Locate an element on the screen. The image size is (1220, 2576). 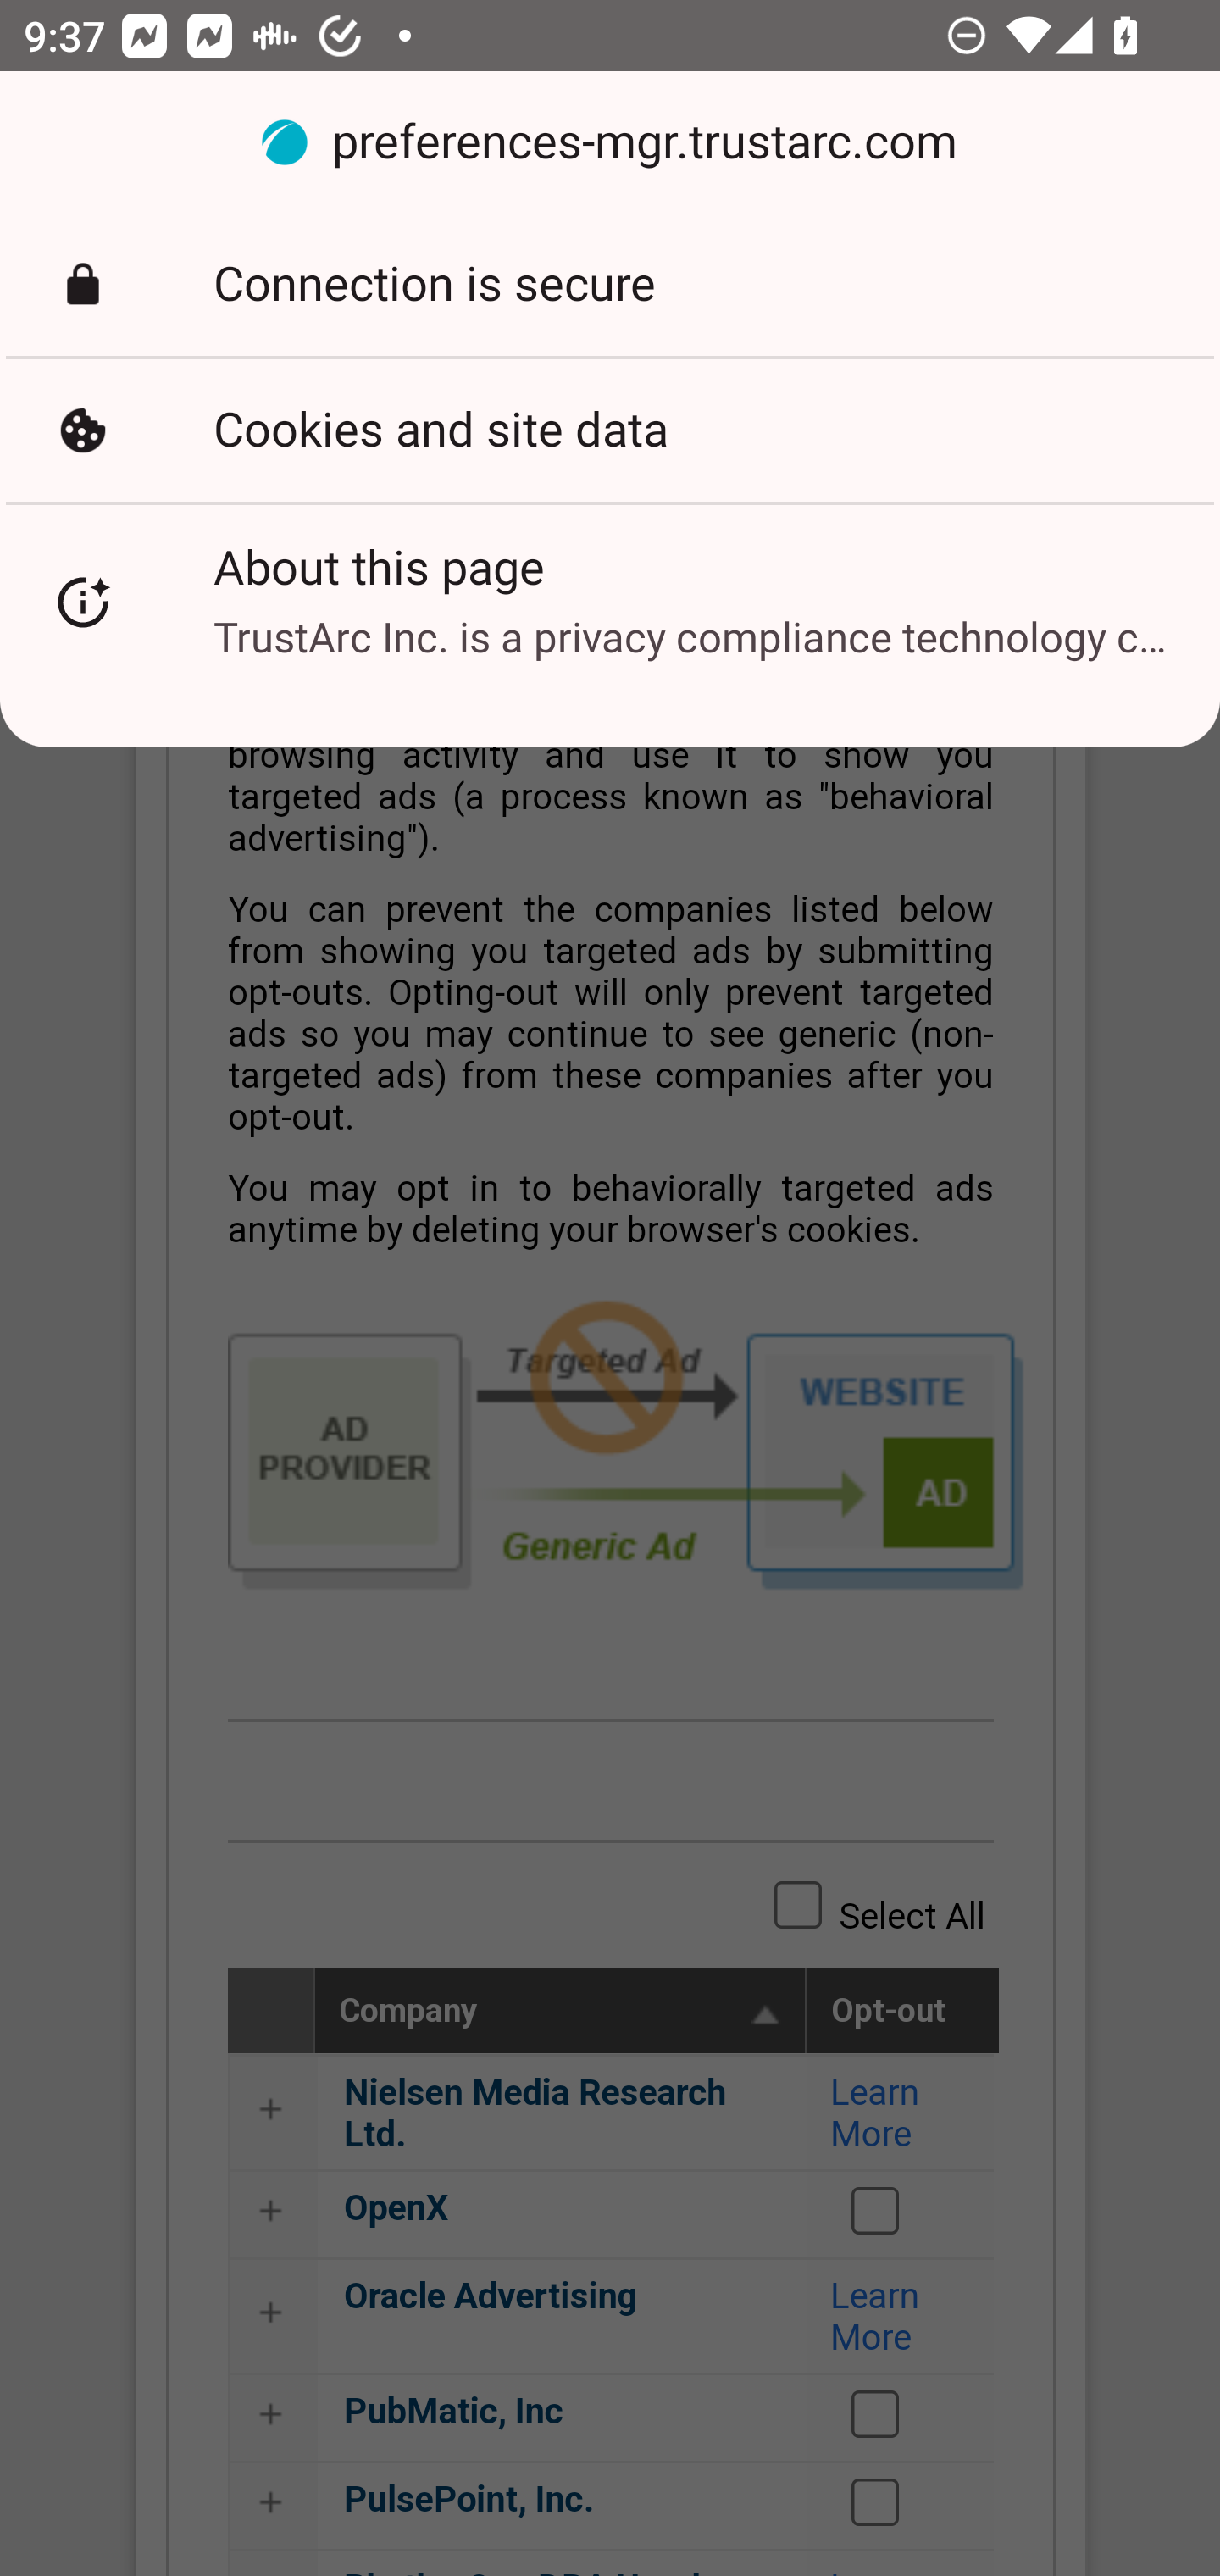
preferences-mgr.trustarc.com is located at coordinates (610, 142).